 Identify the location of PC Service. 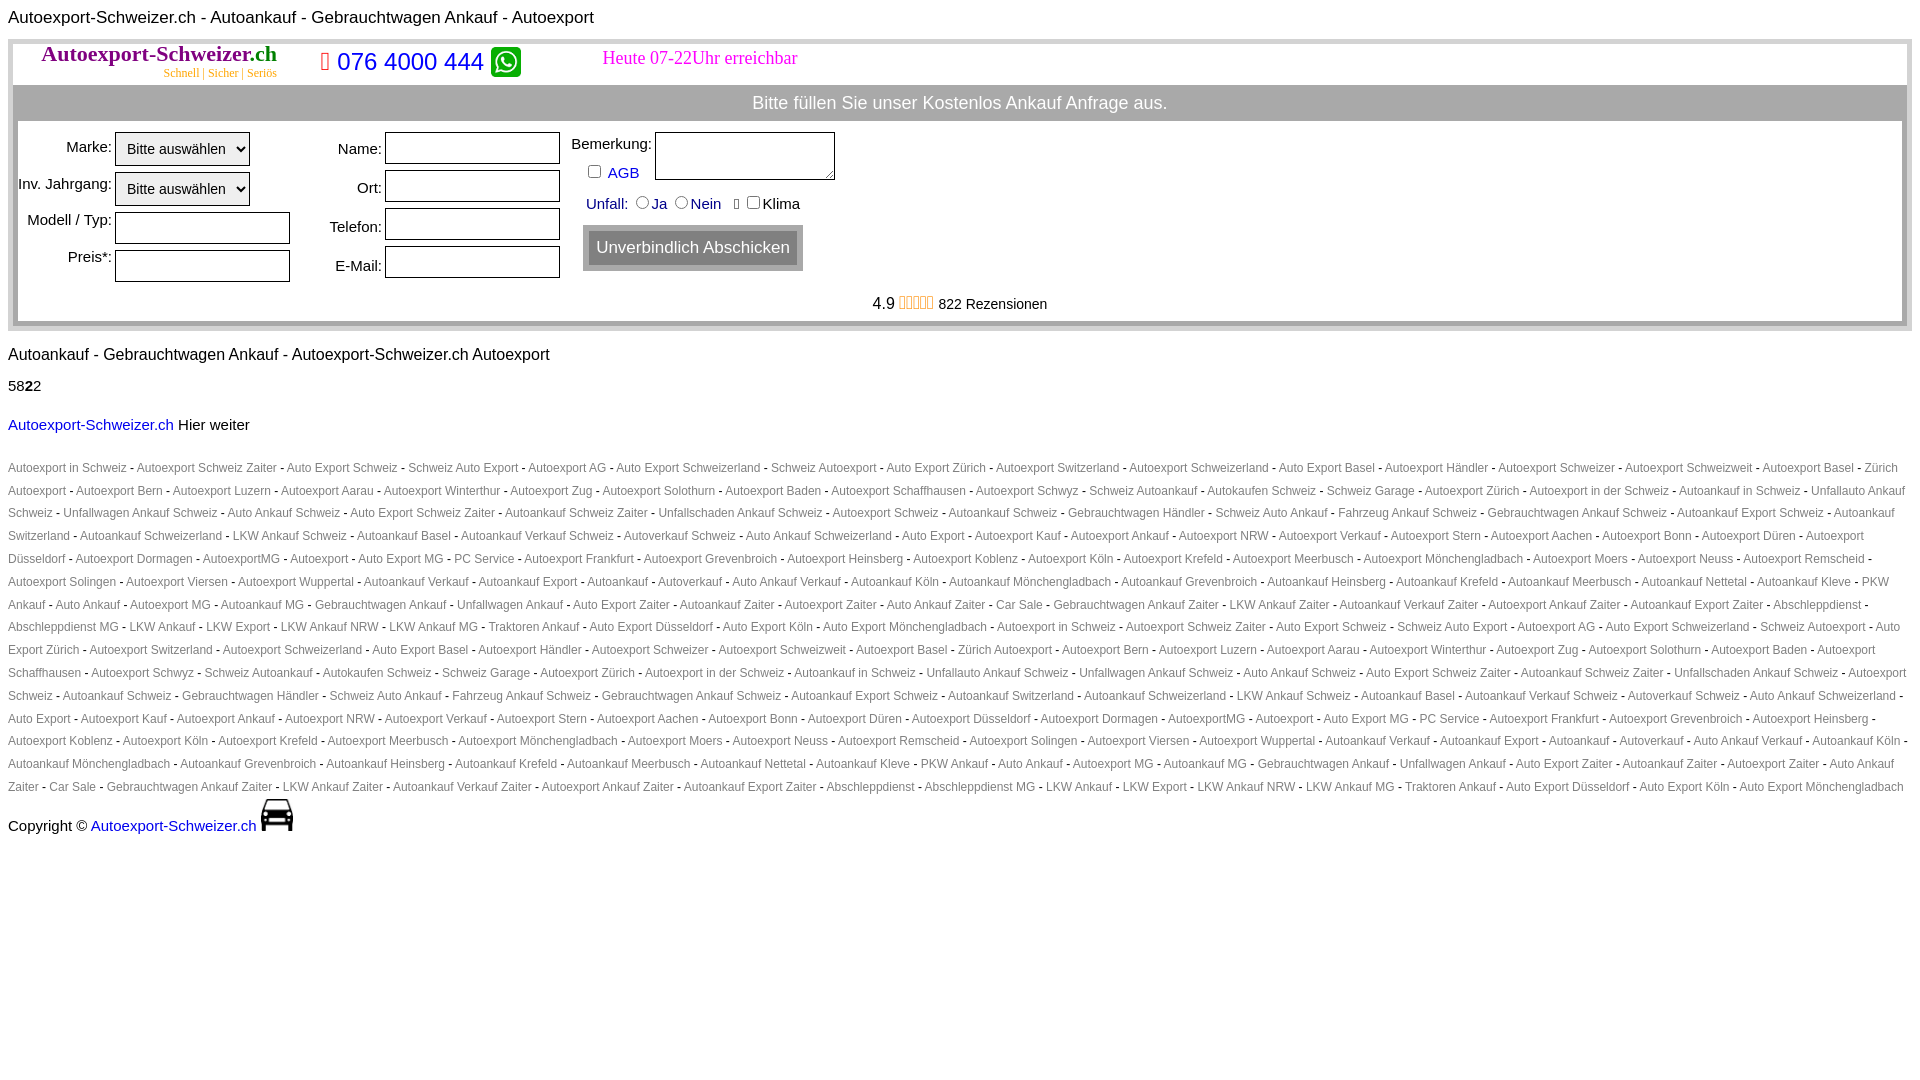
(484, 559).